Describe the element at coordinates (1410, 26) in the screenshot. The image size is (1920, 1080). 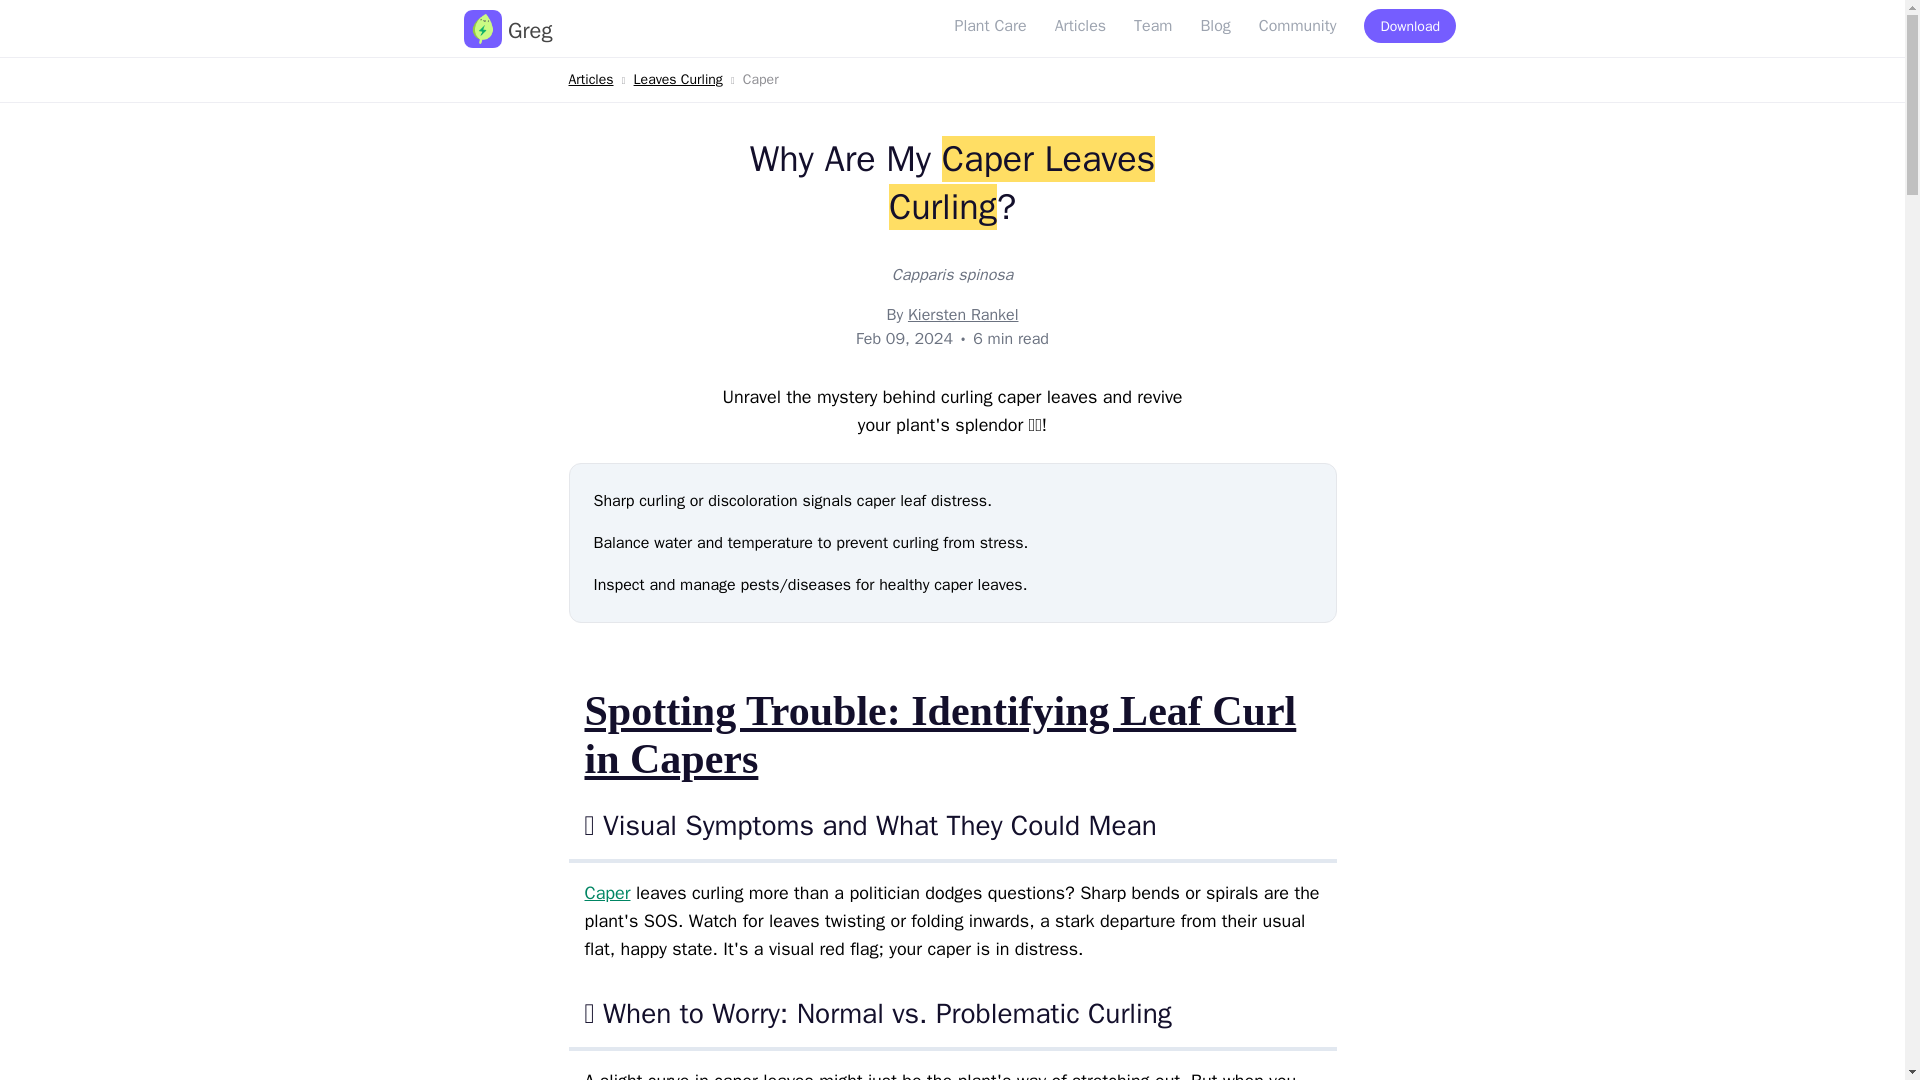
I see `Download` at that location.